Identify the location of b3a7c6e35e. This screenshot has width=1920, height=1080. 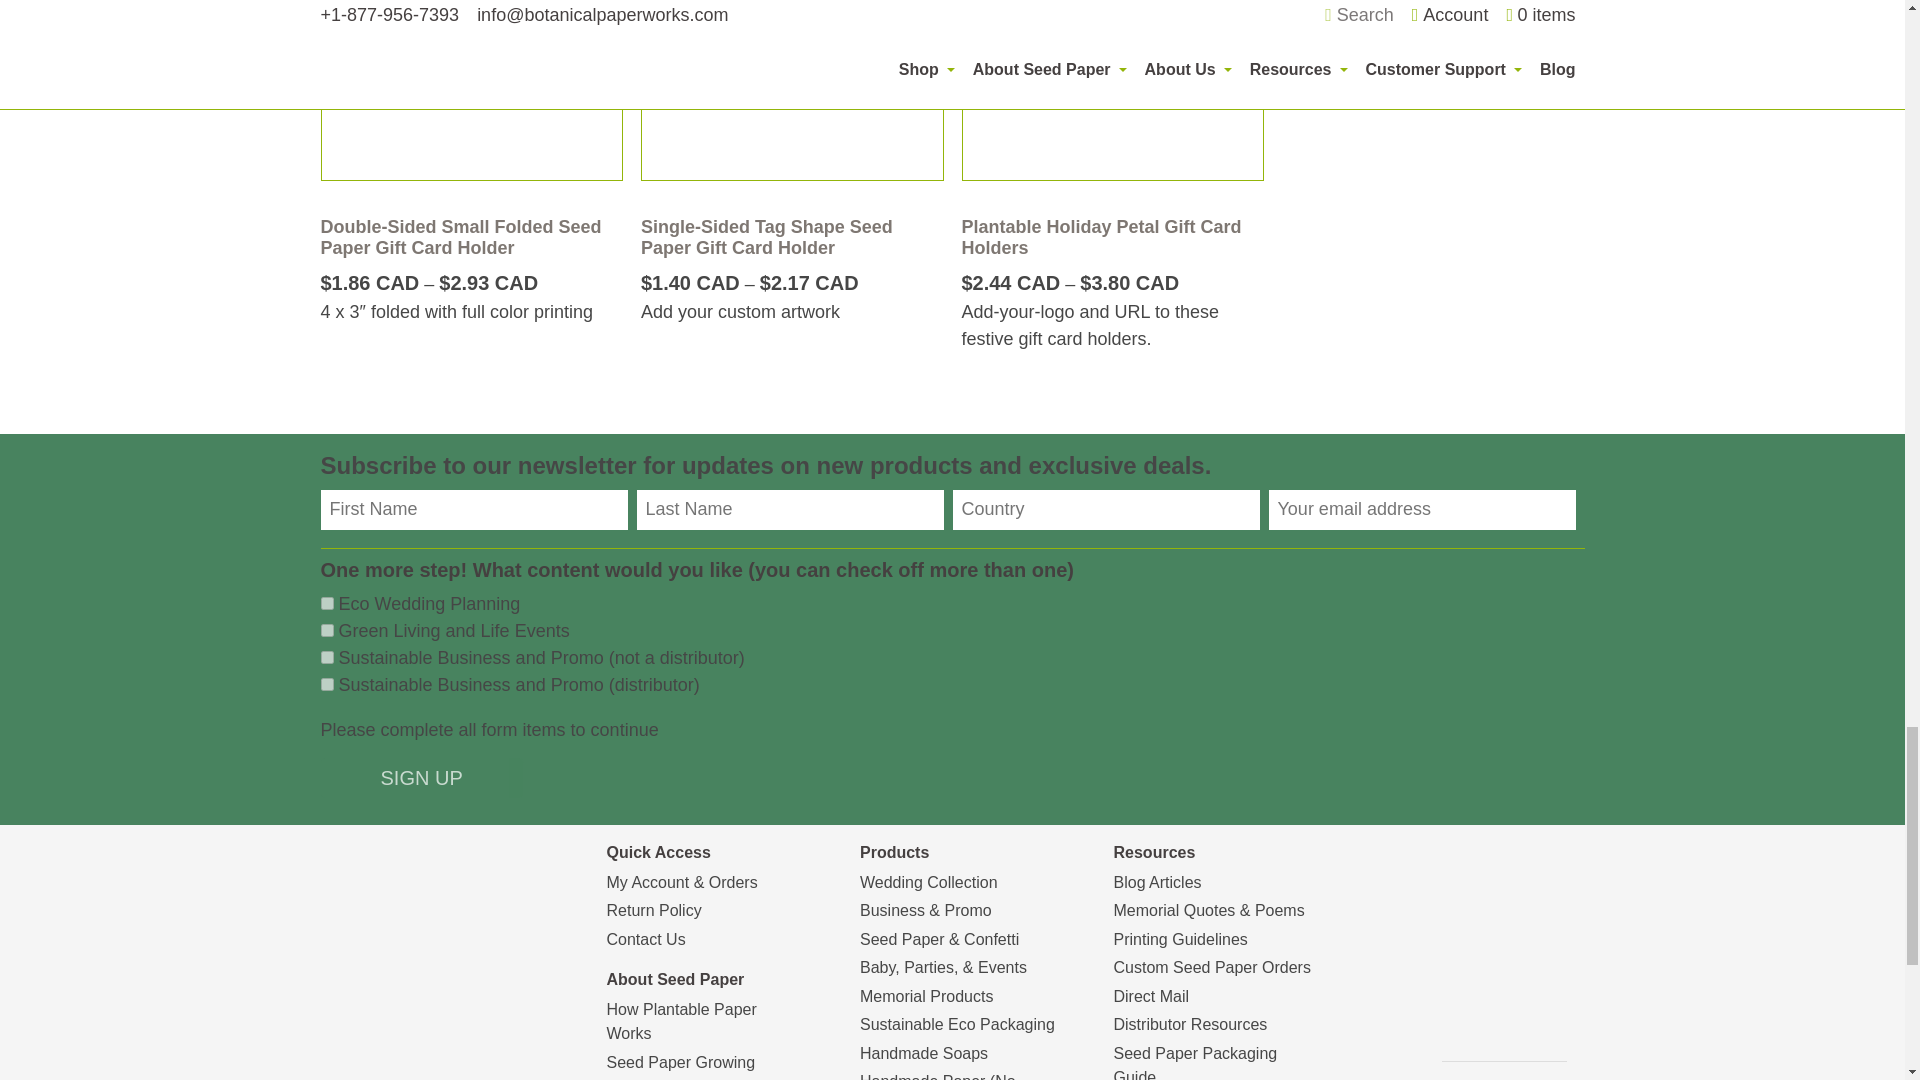
(326, 684).